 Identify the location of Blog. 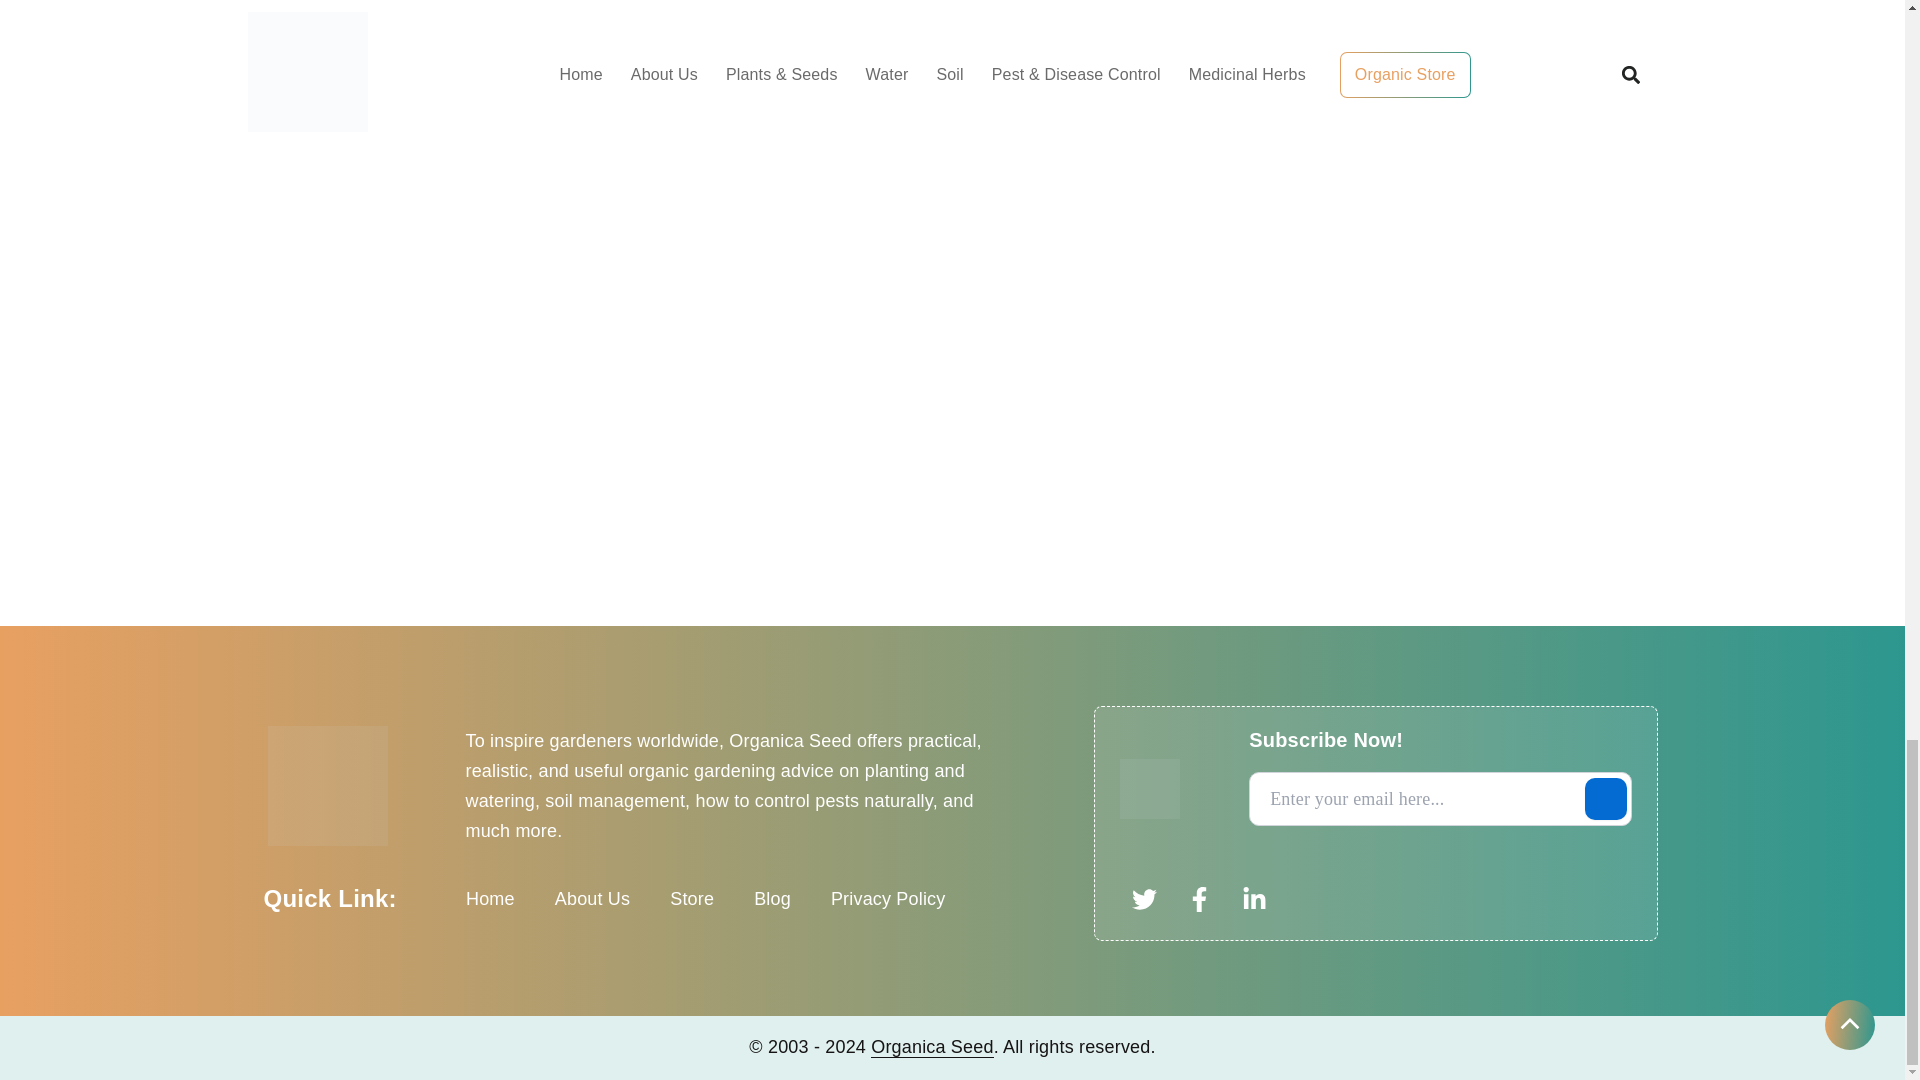
(772, 898).